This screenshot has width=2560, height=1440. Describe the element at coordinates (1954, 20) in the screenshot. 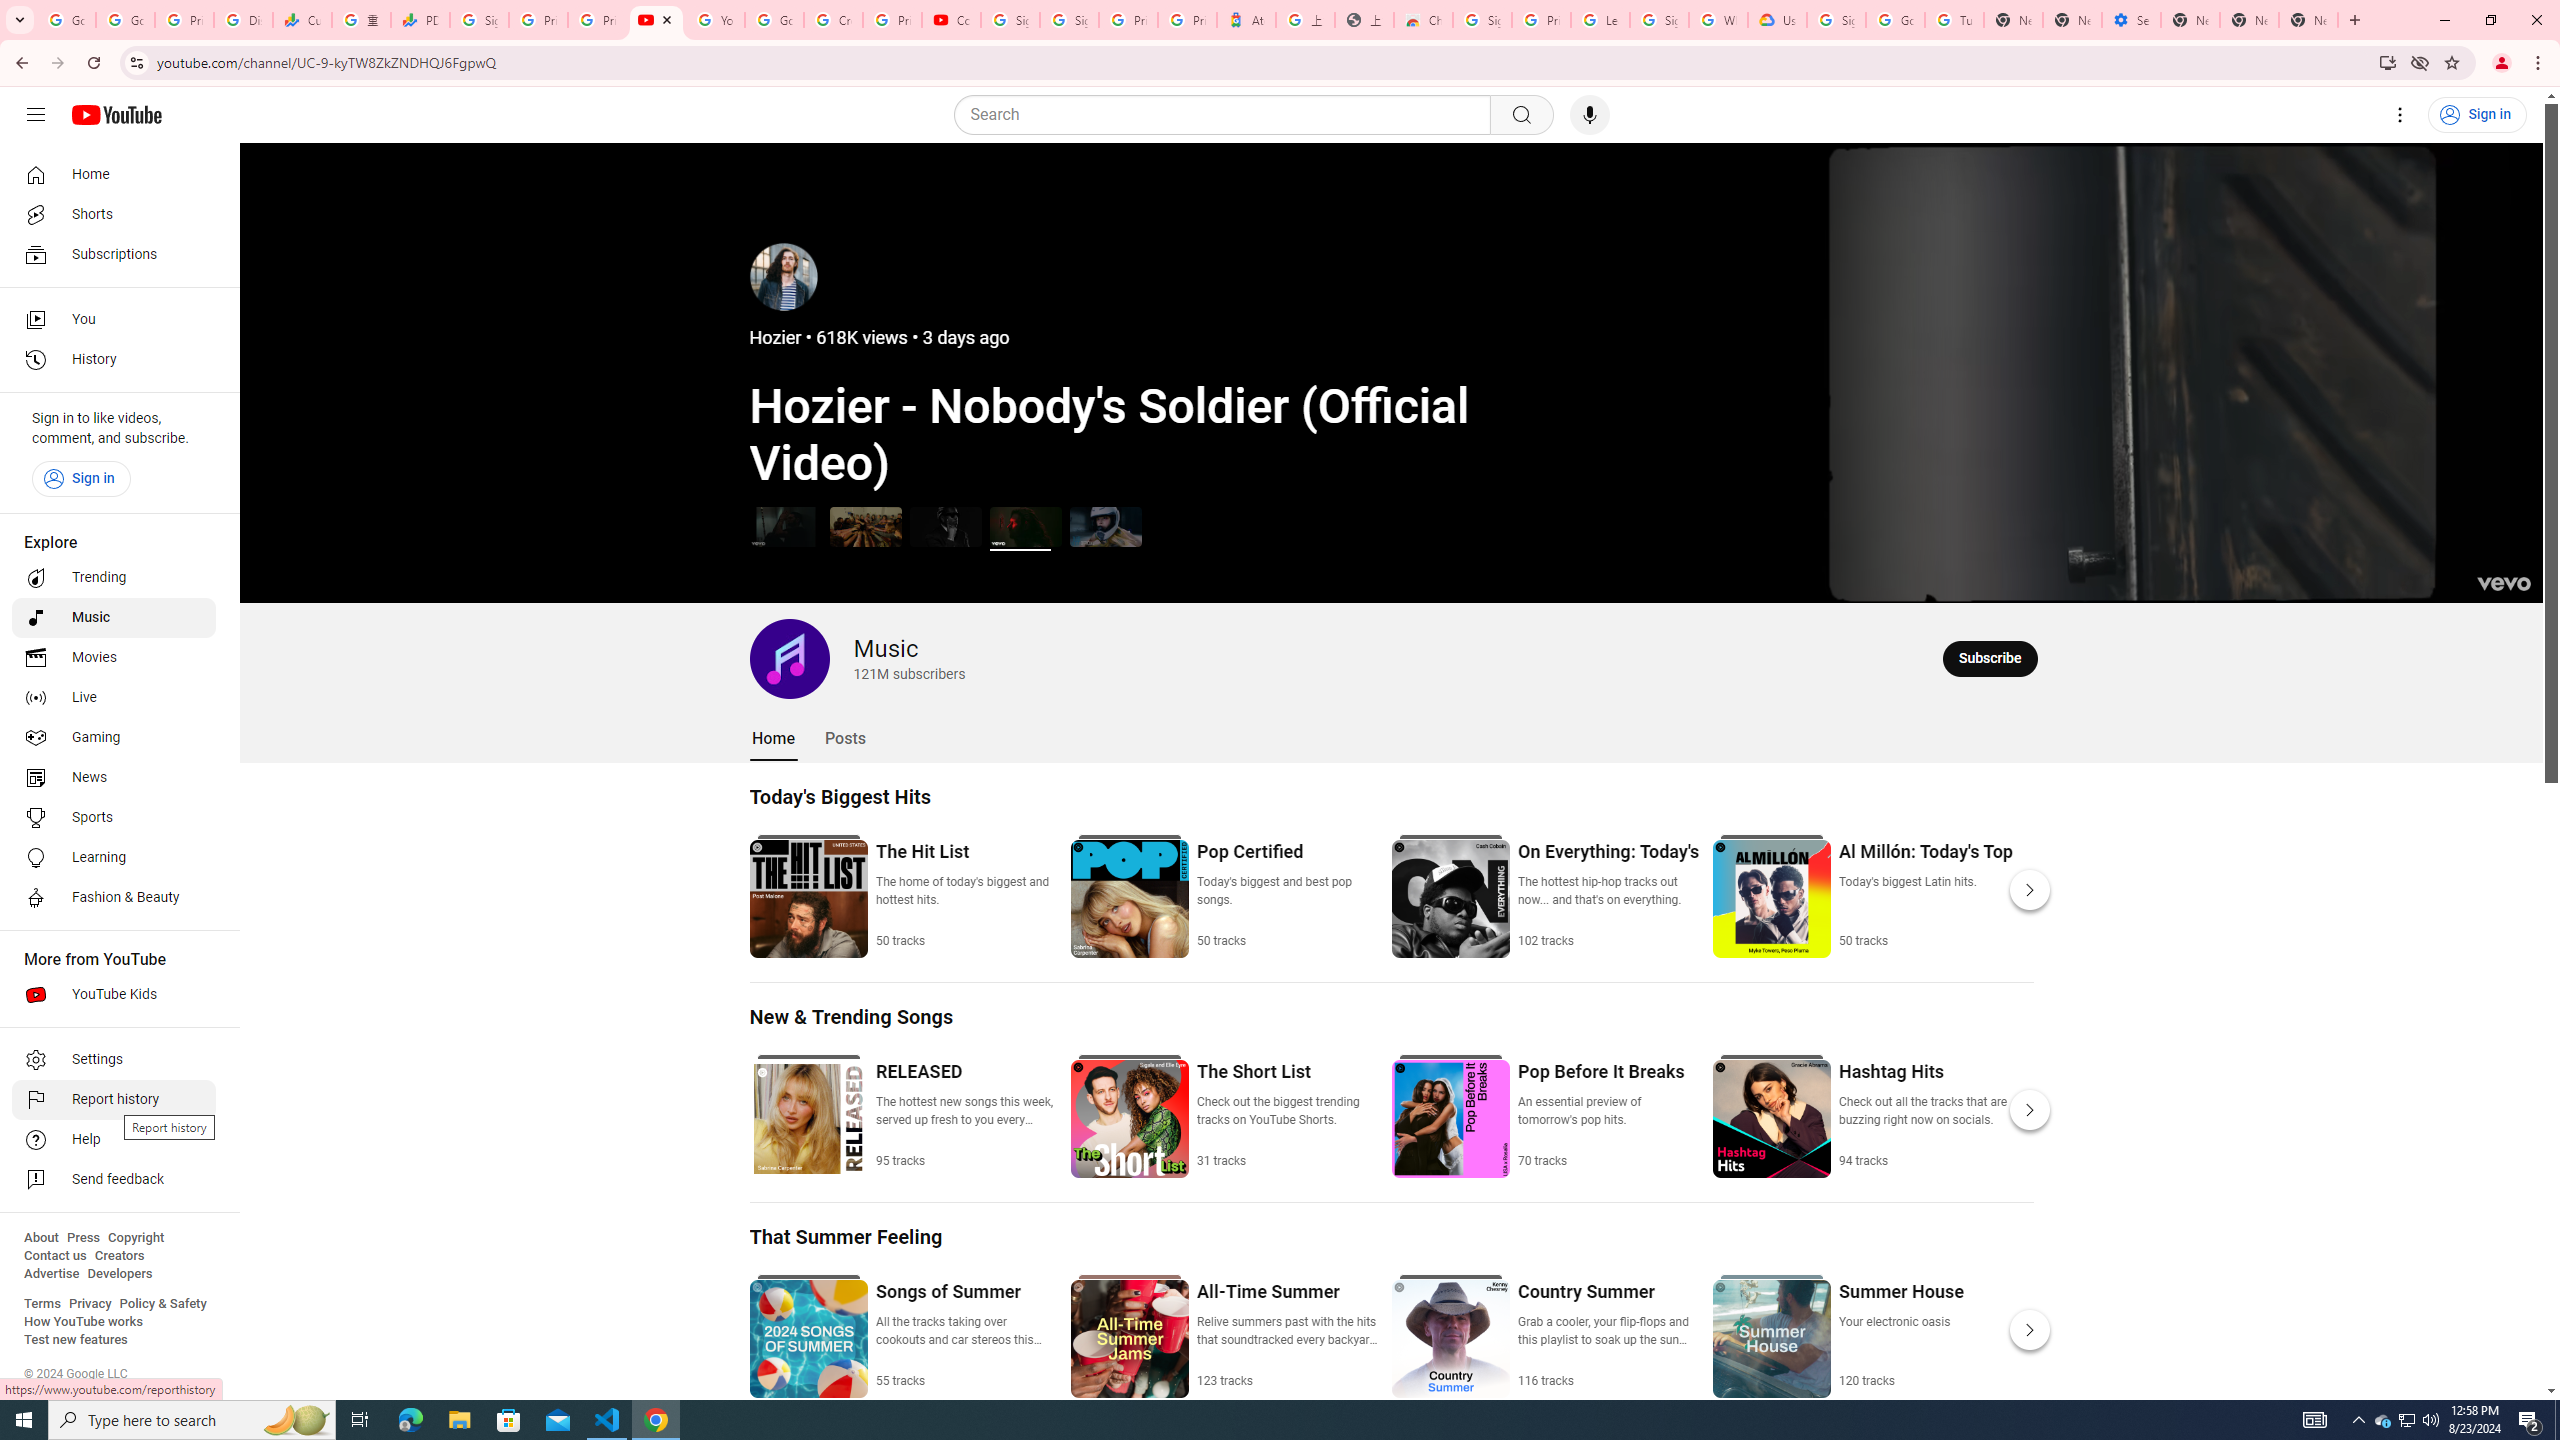

I see `Turn cookies on or off - Computer - Google Account Help` at that location.